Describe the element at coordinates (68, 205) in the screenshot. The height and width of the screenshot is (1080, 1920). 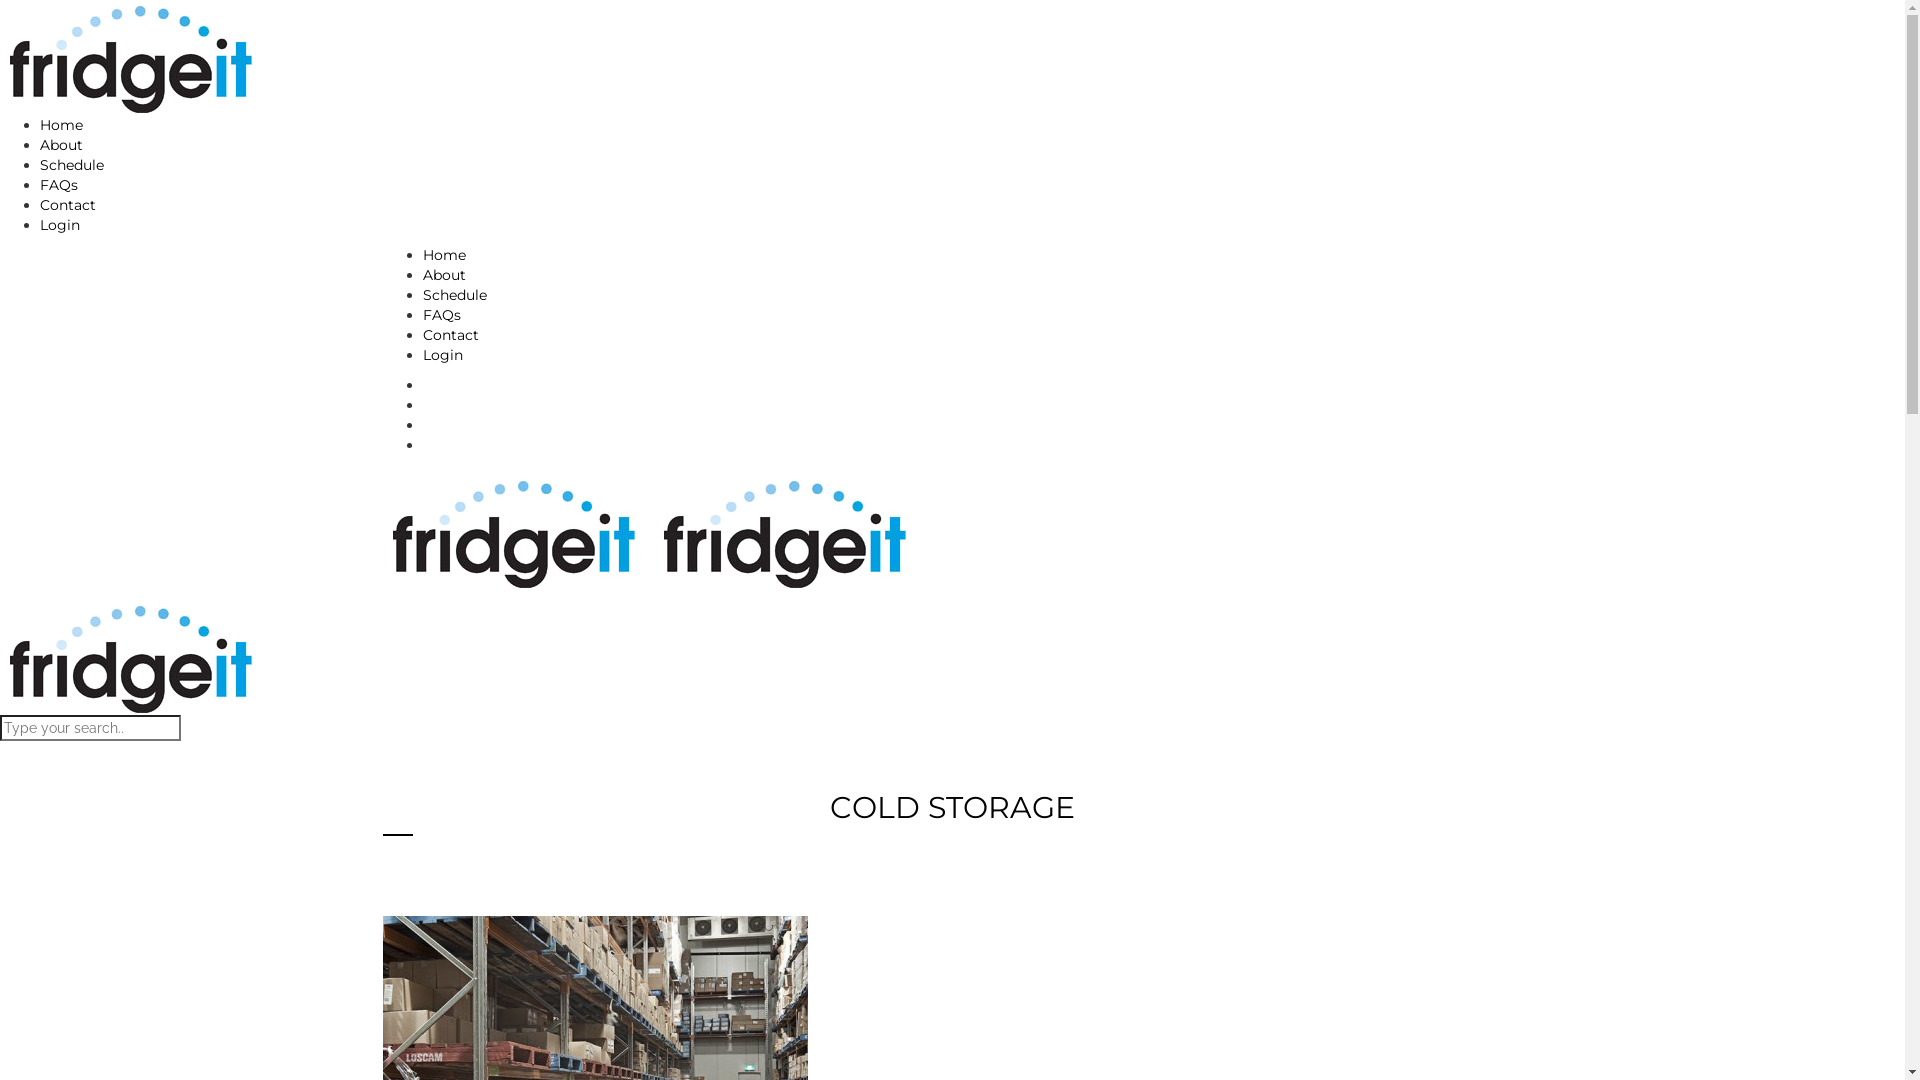
I see `Contact` at that location.